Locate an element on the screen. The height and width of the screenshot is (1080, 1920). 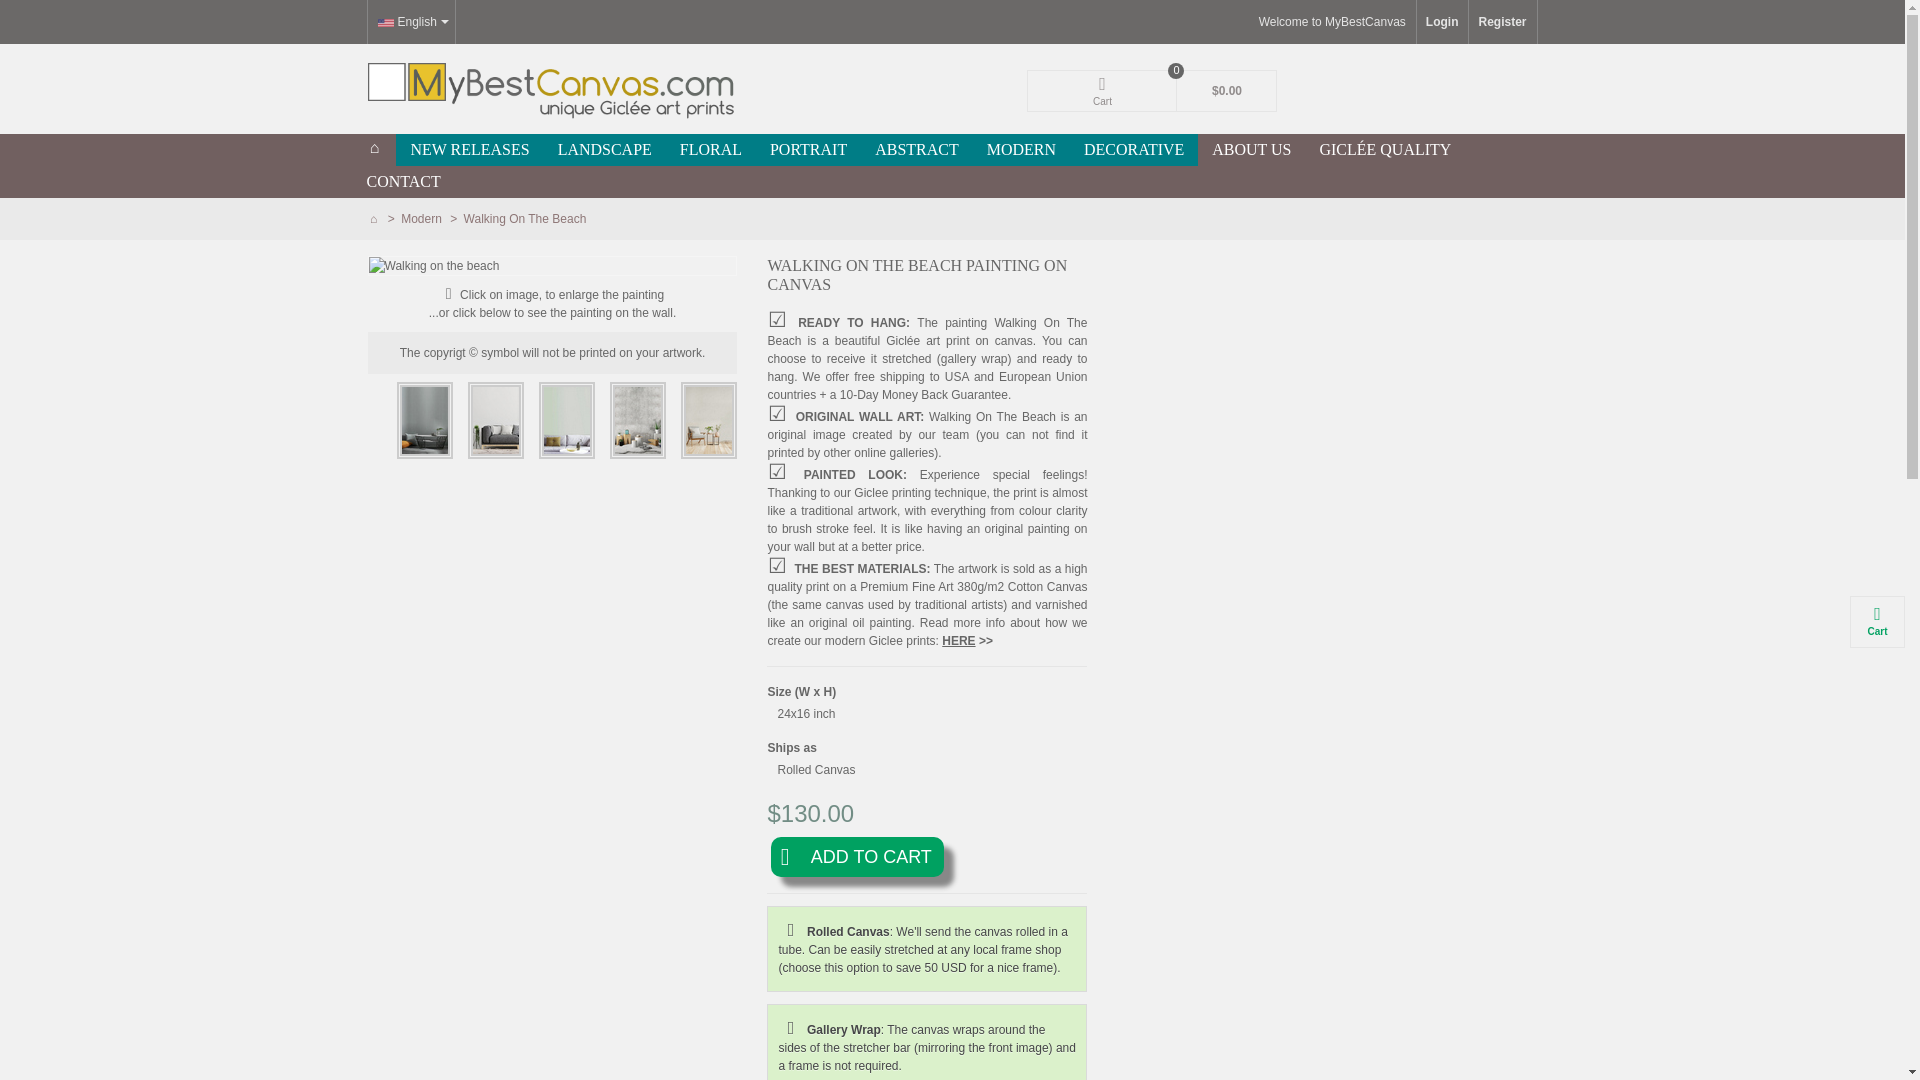
Floral is located at coordinates (711, 150).